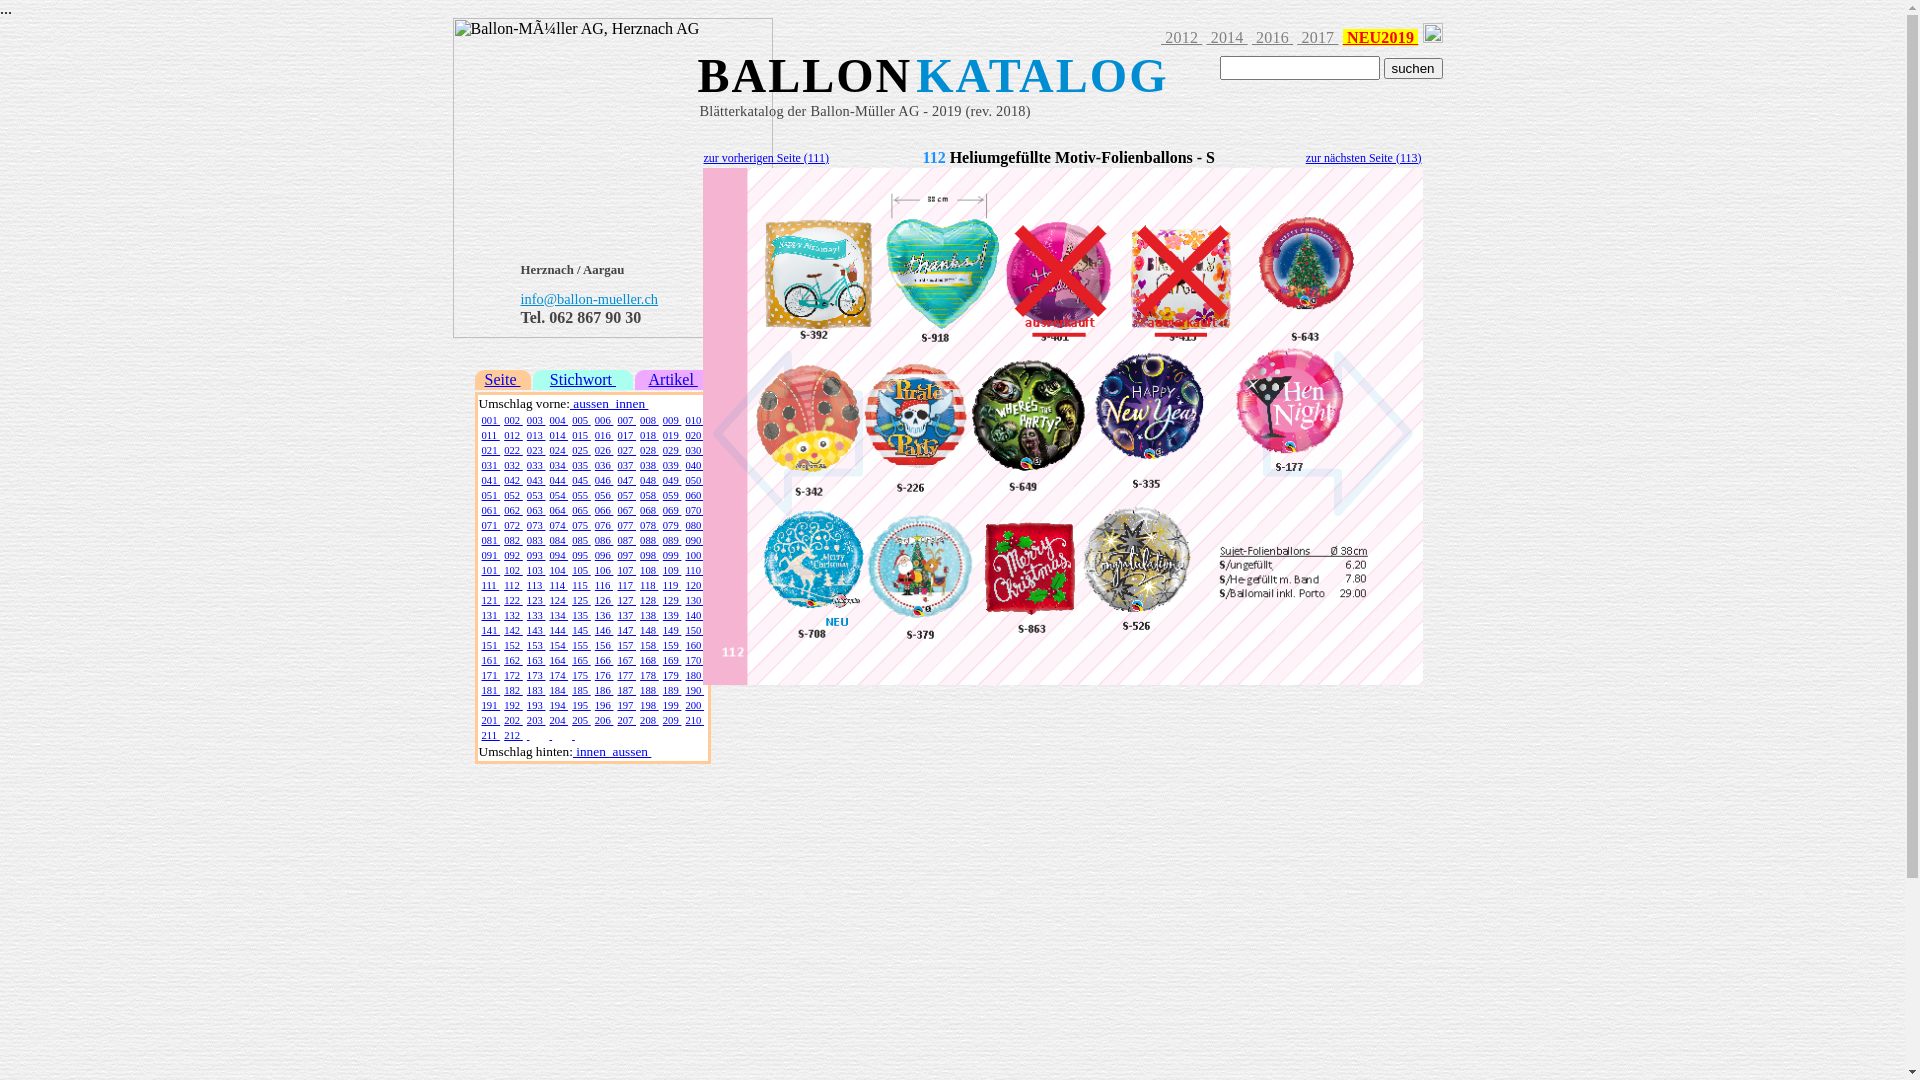 Image resolution: width=1920 pixels, height=1080 pixels. What do you see at coordinates (672, 616) in the screenshot?
I see `139 ` at bounding box center [672, 616].